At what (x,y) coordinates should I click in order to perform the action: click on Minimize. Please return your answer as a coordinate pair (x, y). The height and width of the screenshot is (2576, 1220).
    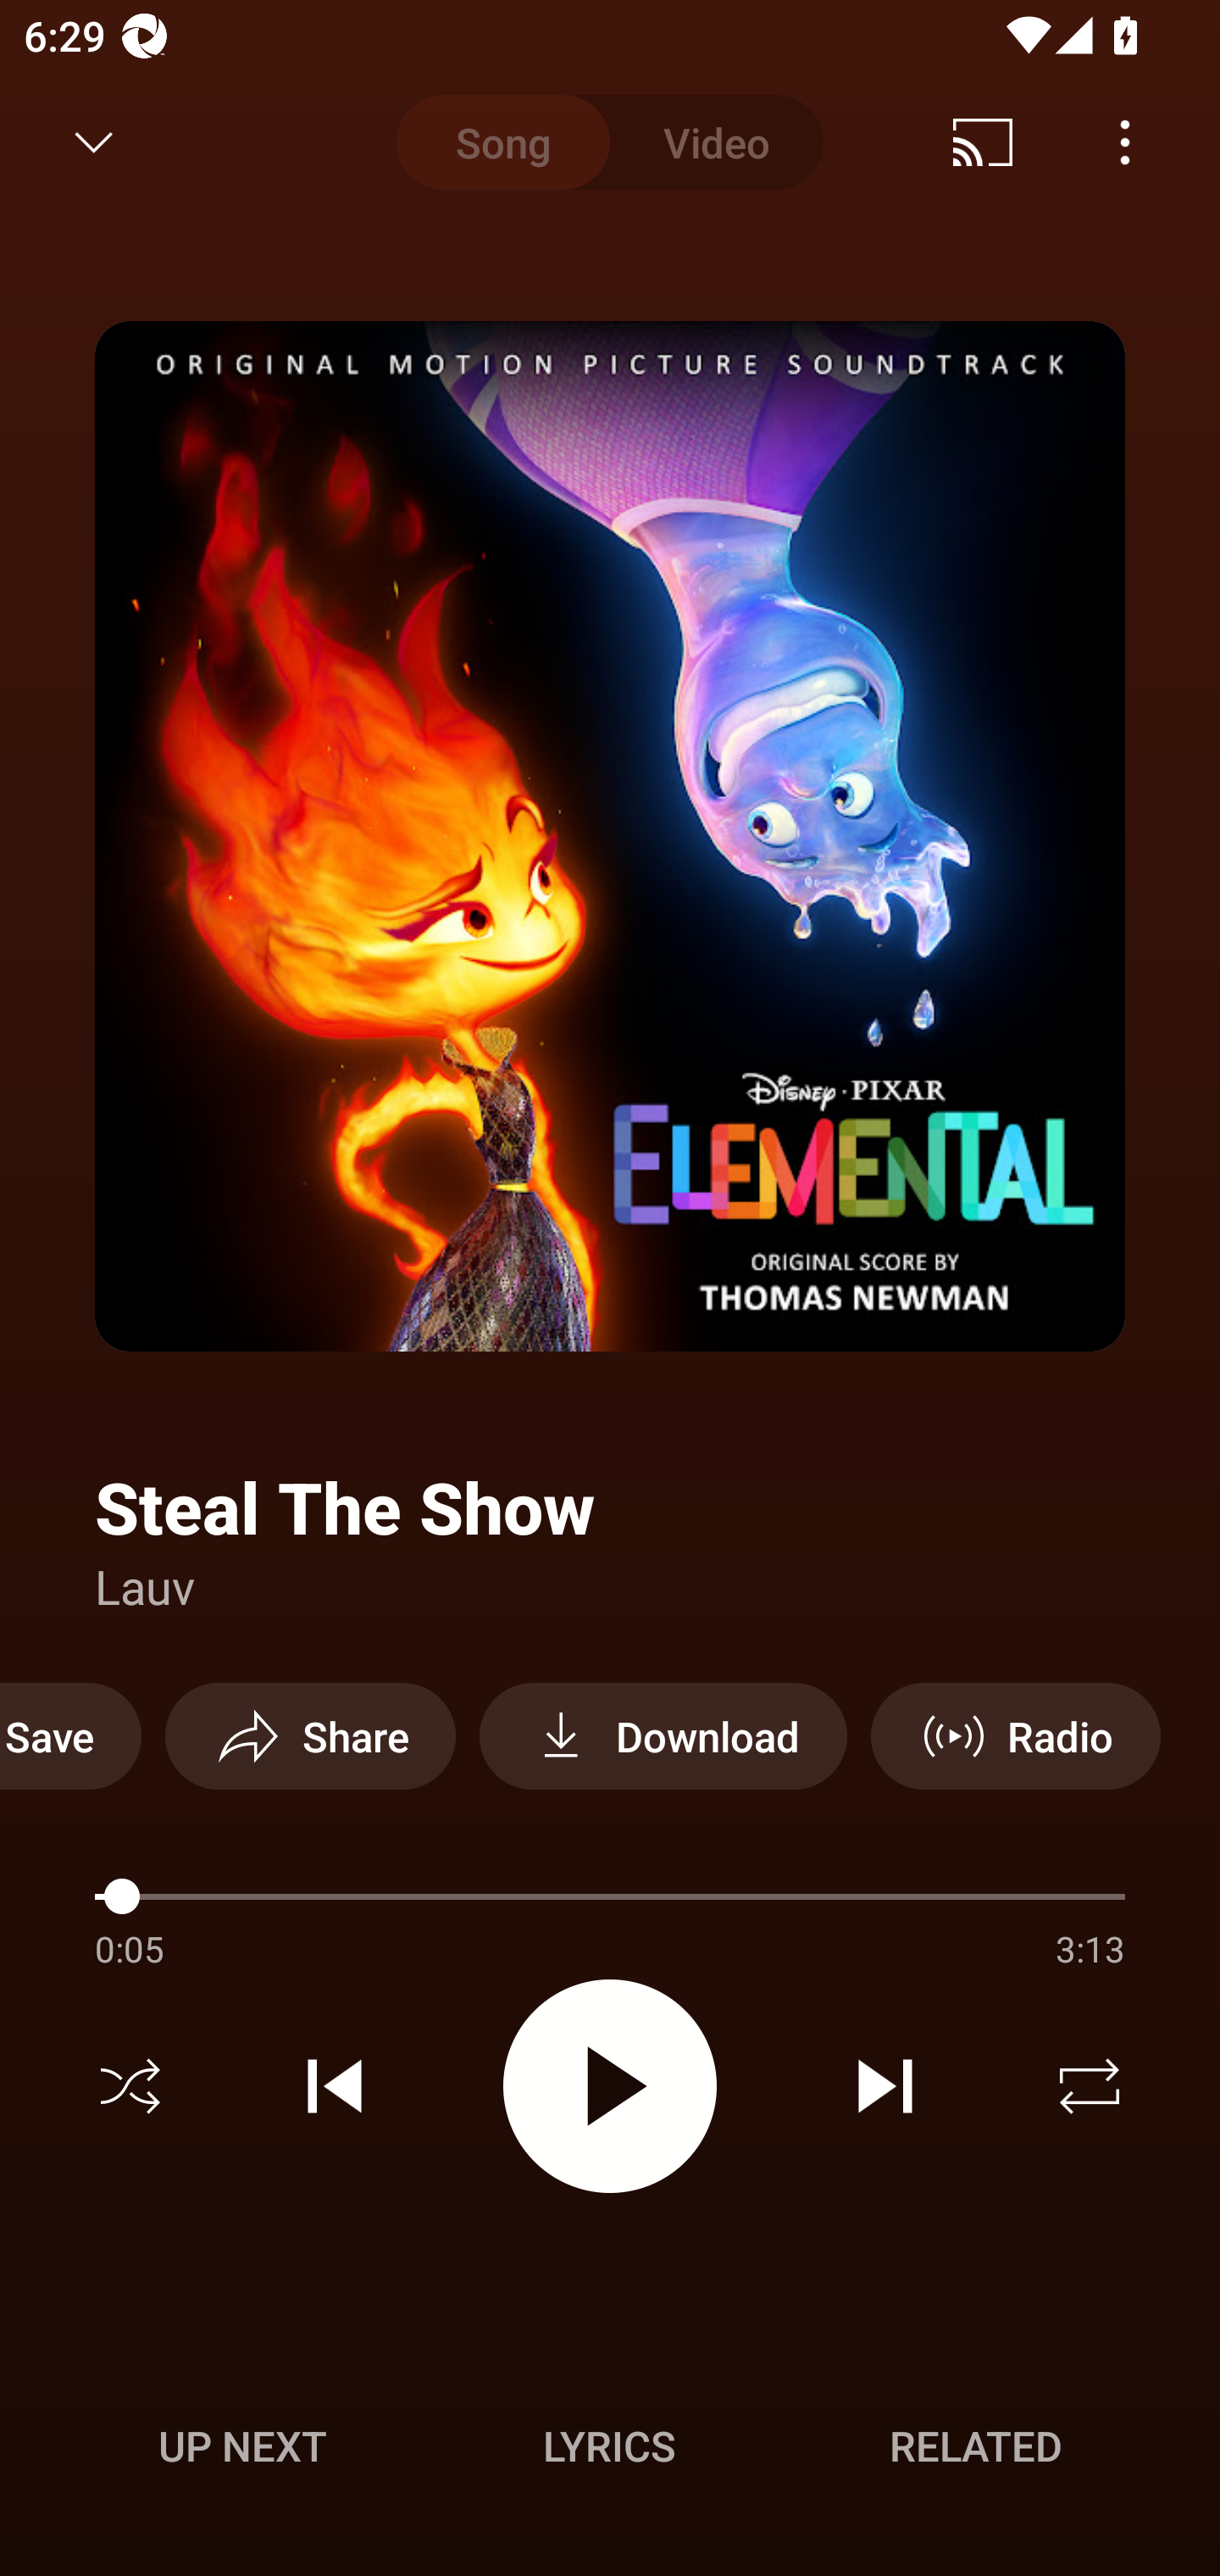
    Looking at the image, I should click on (94, 142).